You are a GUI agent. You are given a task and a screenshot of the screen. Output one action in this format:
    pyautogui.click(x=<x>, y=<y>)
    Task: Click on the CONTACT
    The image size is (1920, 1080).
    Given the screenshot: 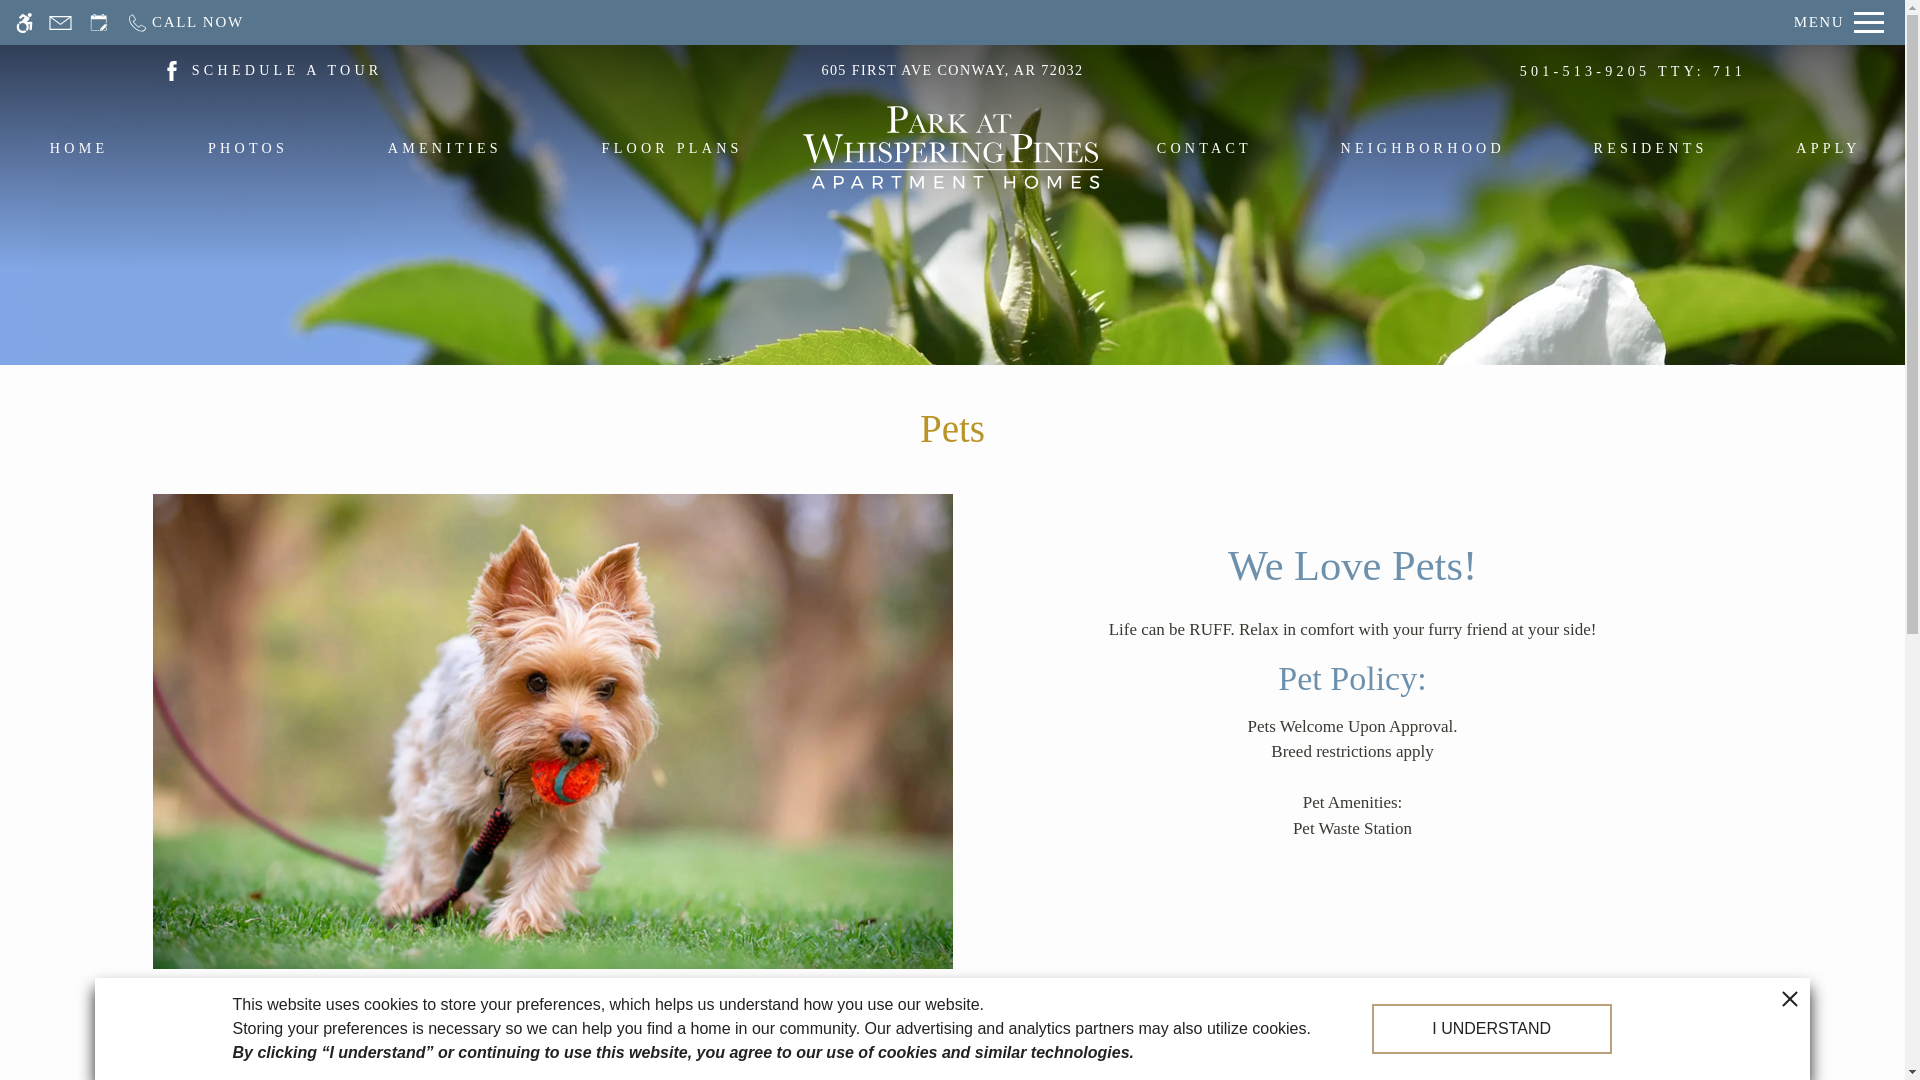 What is the action you would take?
    pyautogui.click(x=1204, y=153)
    